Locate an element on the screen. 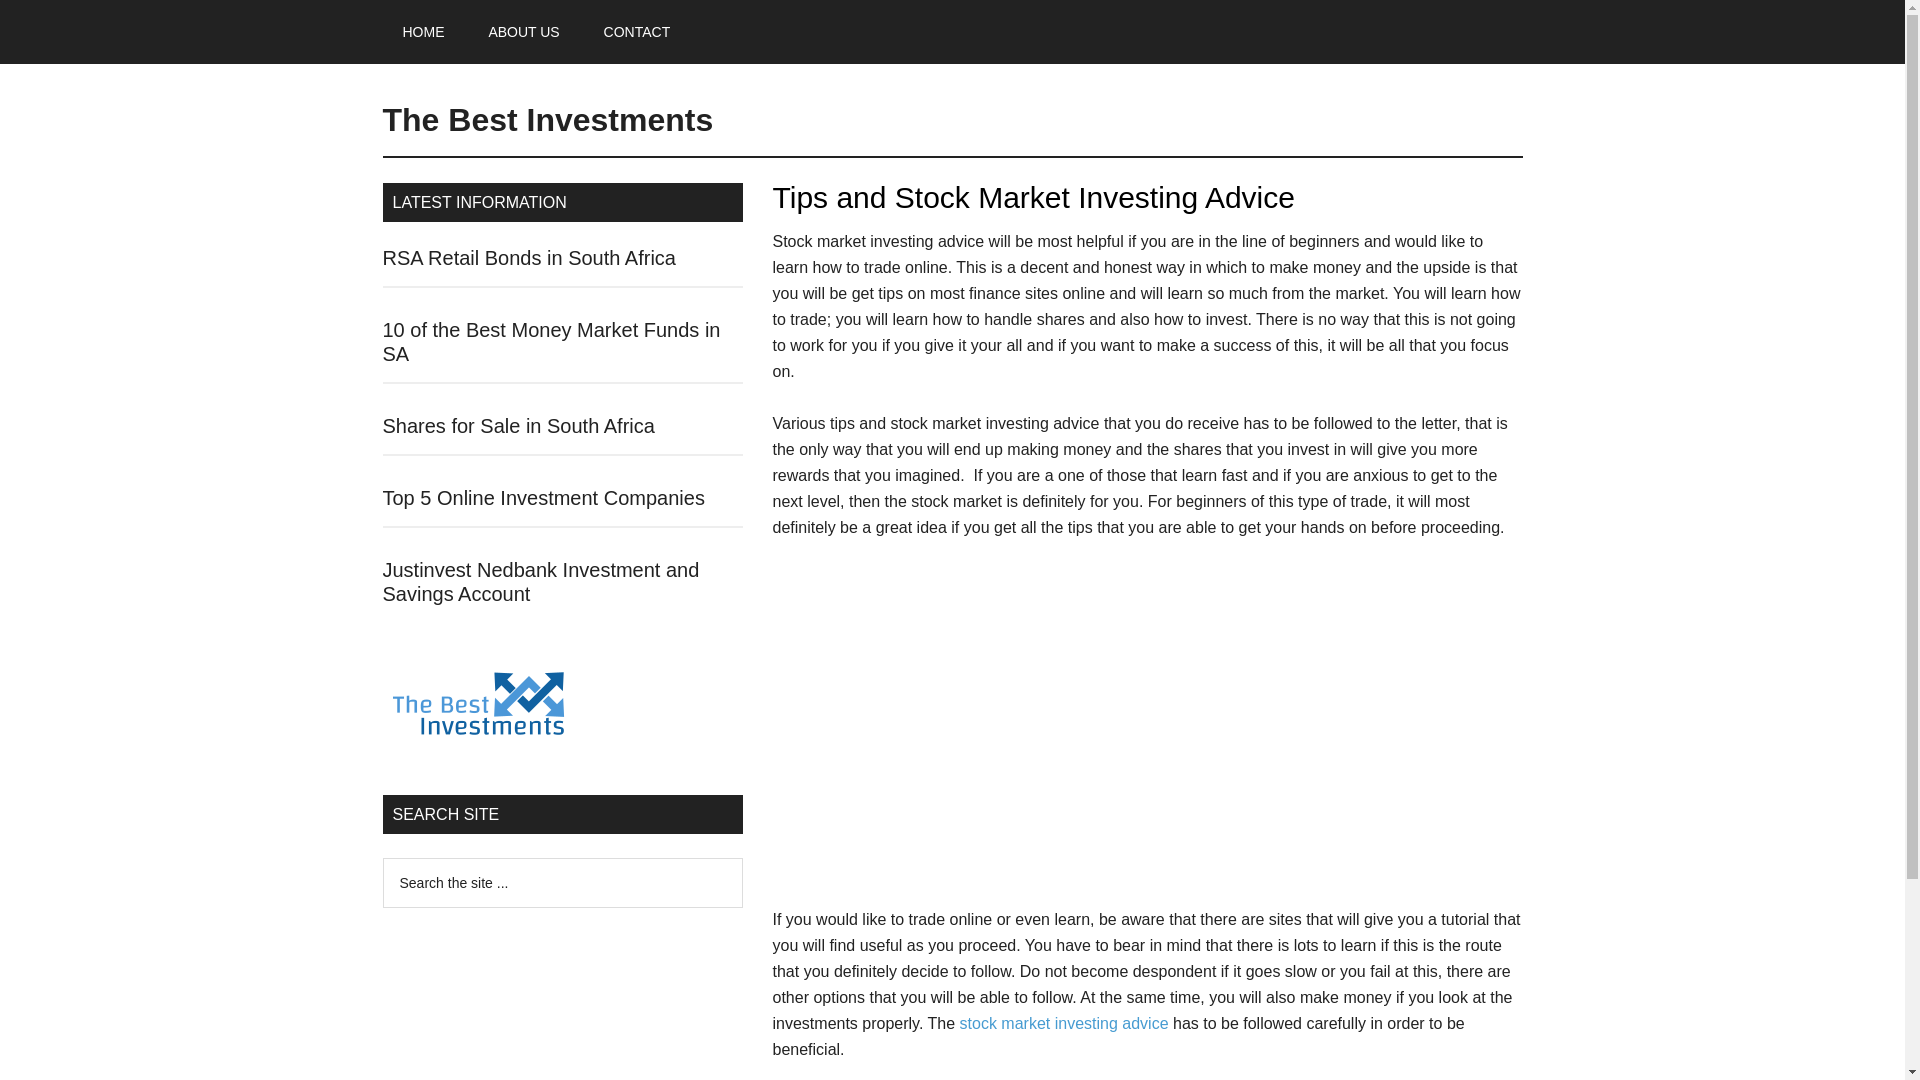 This screenshot has height=1080, width=1920. stock market investing advice is located at coordinates (1064, 1024).